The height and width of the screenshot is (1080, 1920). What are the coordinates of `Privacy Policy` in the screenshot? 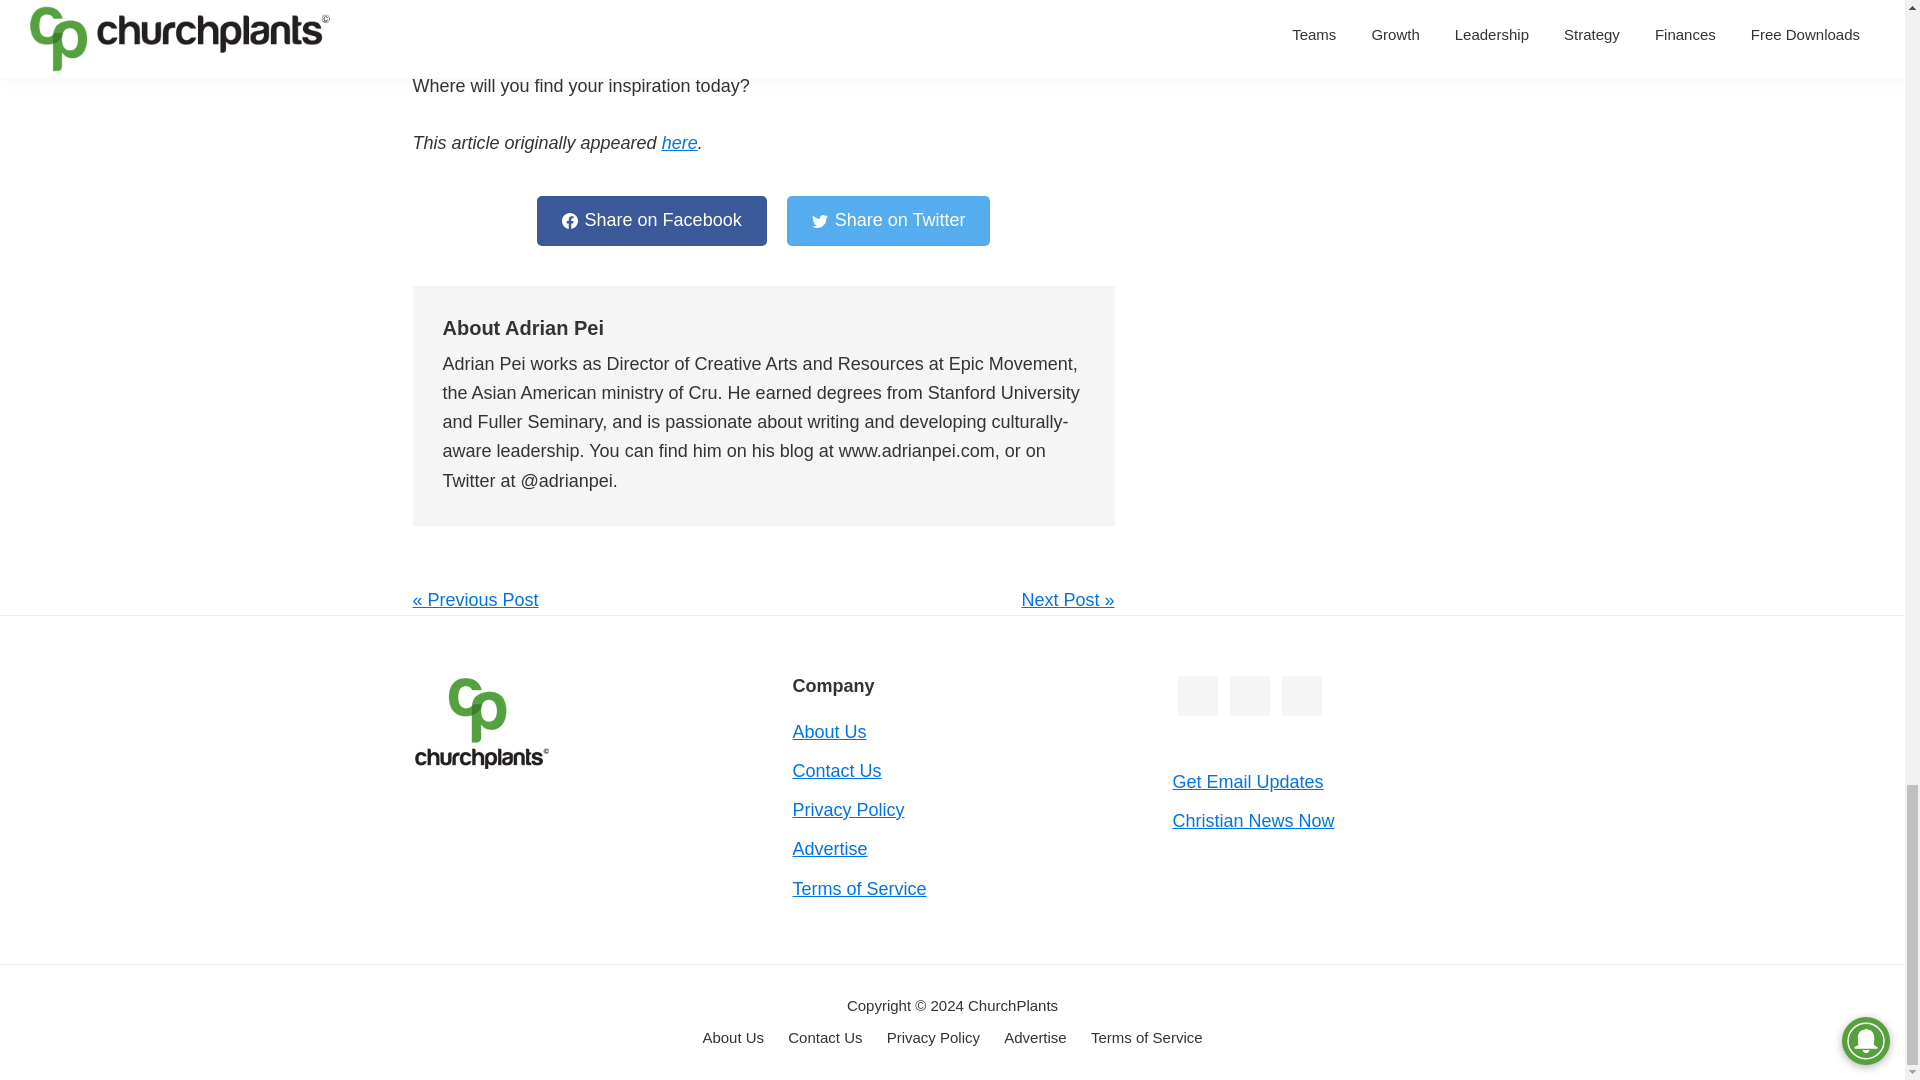 It's located at (848, 810).